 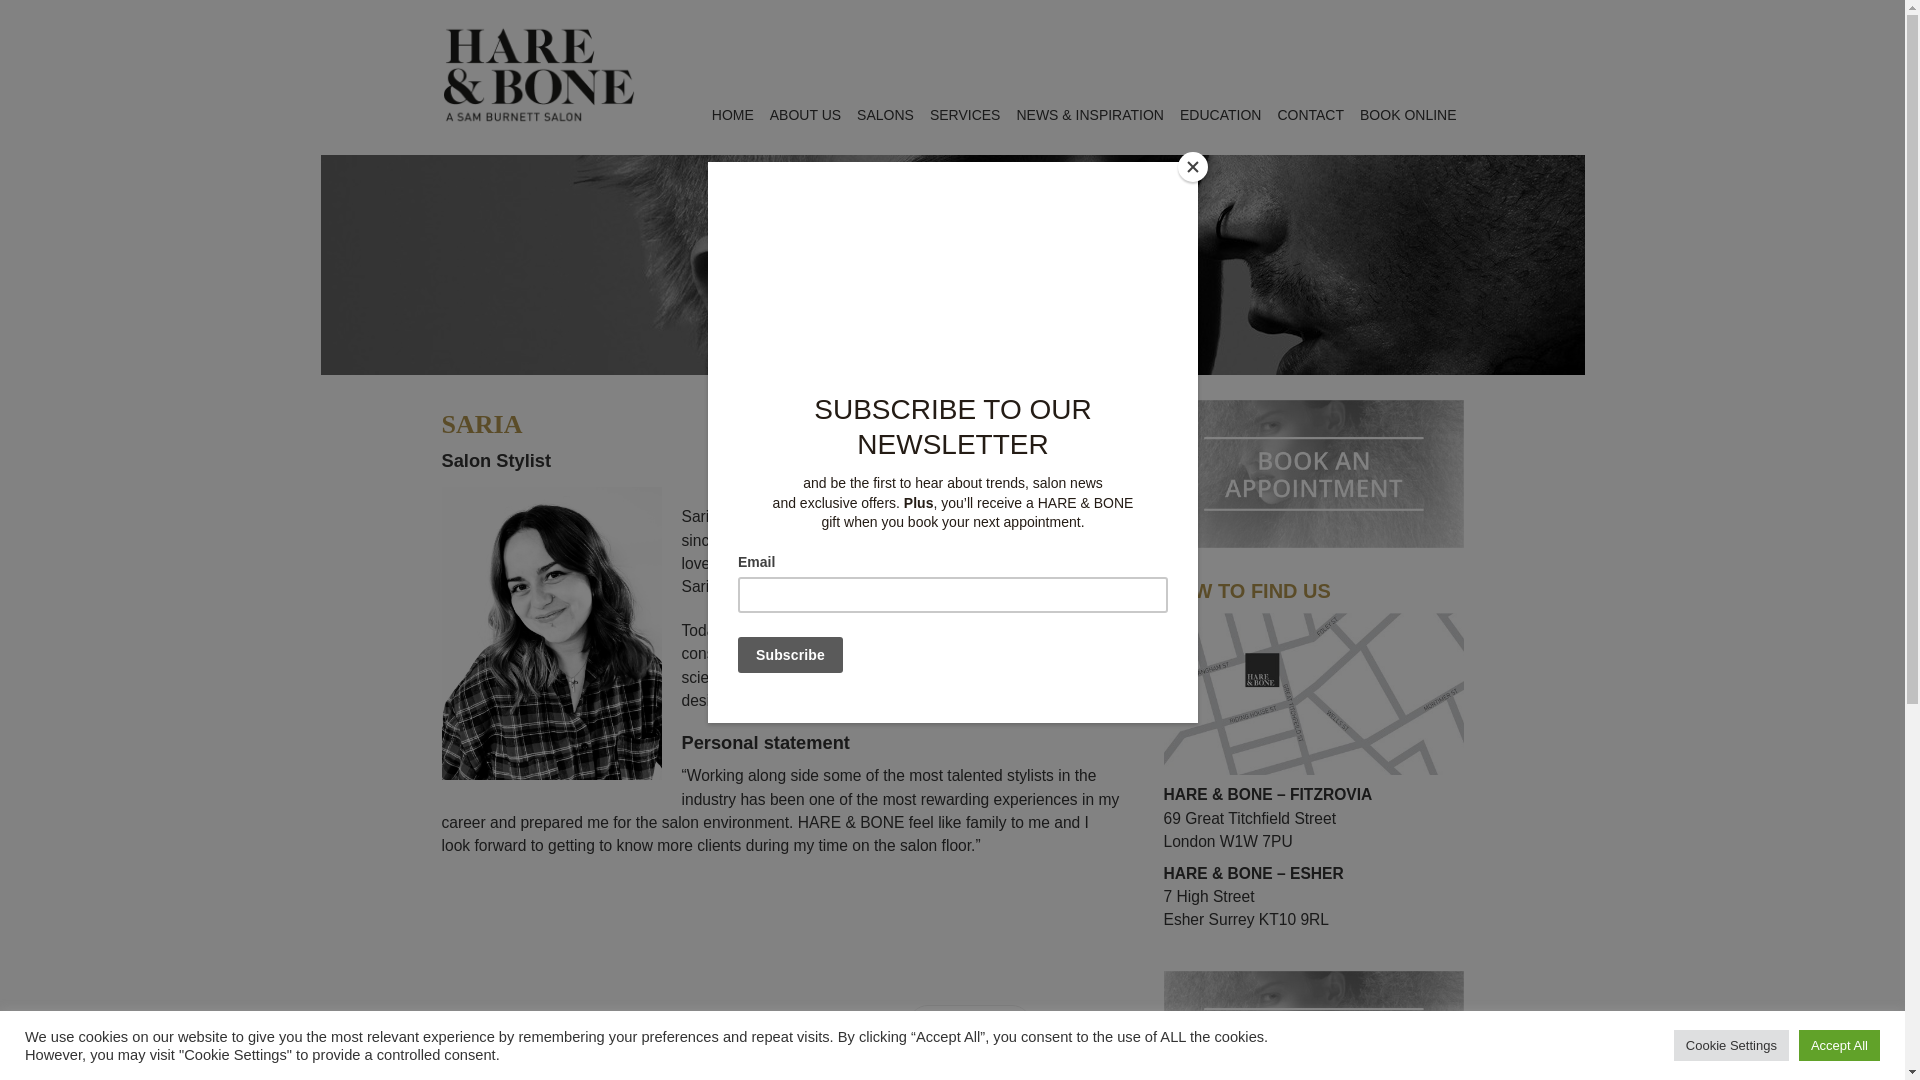 I want to click on Contact, so click(x=1313, y=622).